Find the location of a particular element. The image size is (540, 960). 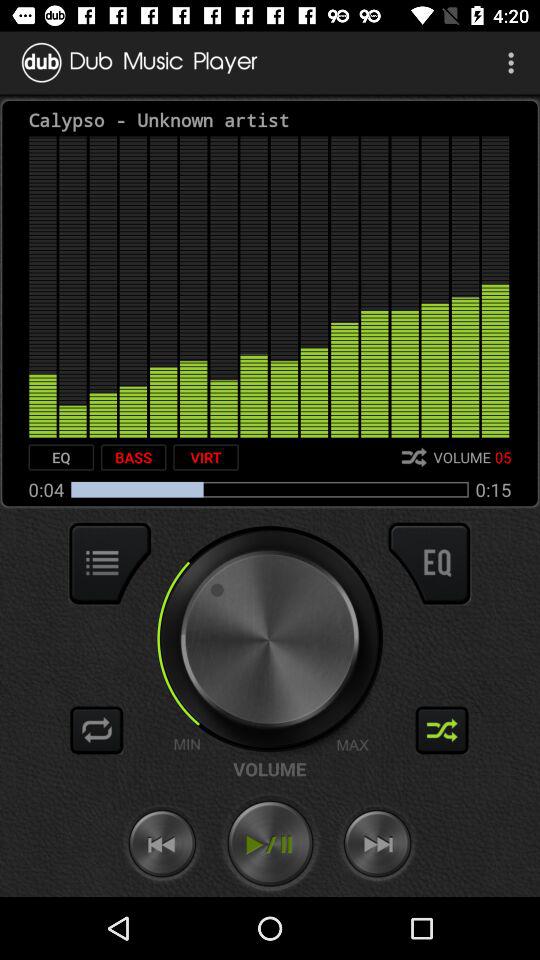

equalization option is located at coordinates (429, 563).